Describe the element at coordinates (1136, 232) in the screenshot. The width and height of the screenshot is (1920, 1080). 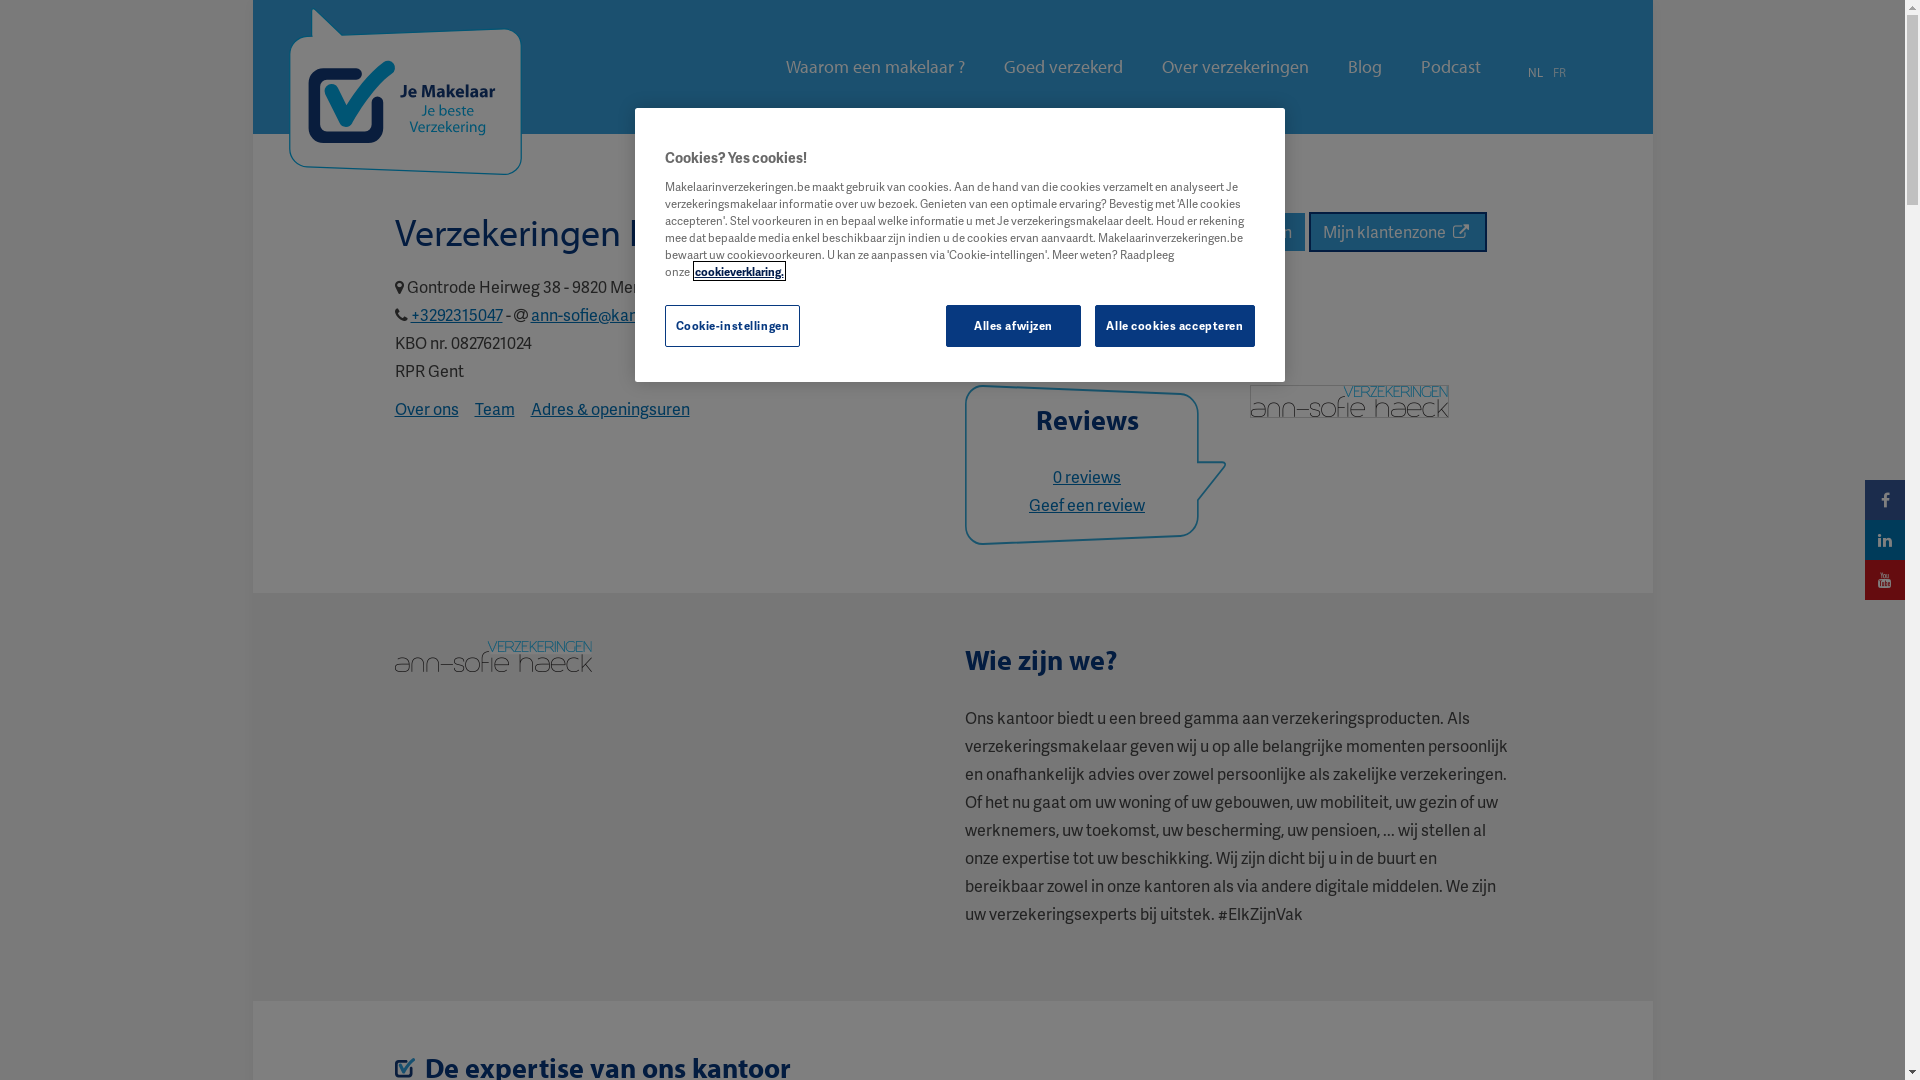
I see `Contact` at that location.